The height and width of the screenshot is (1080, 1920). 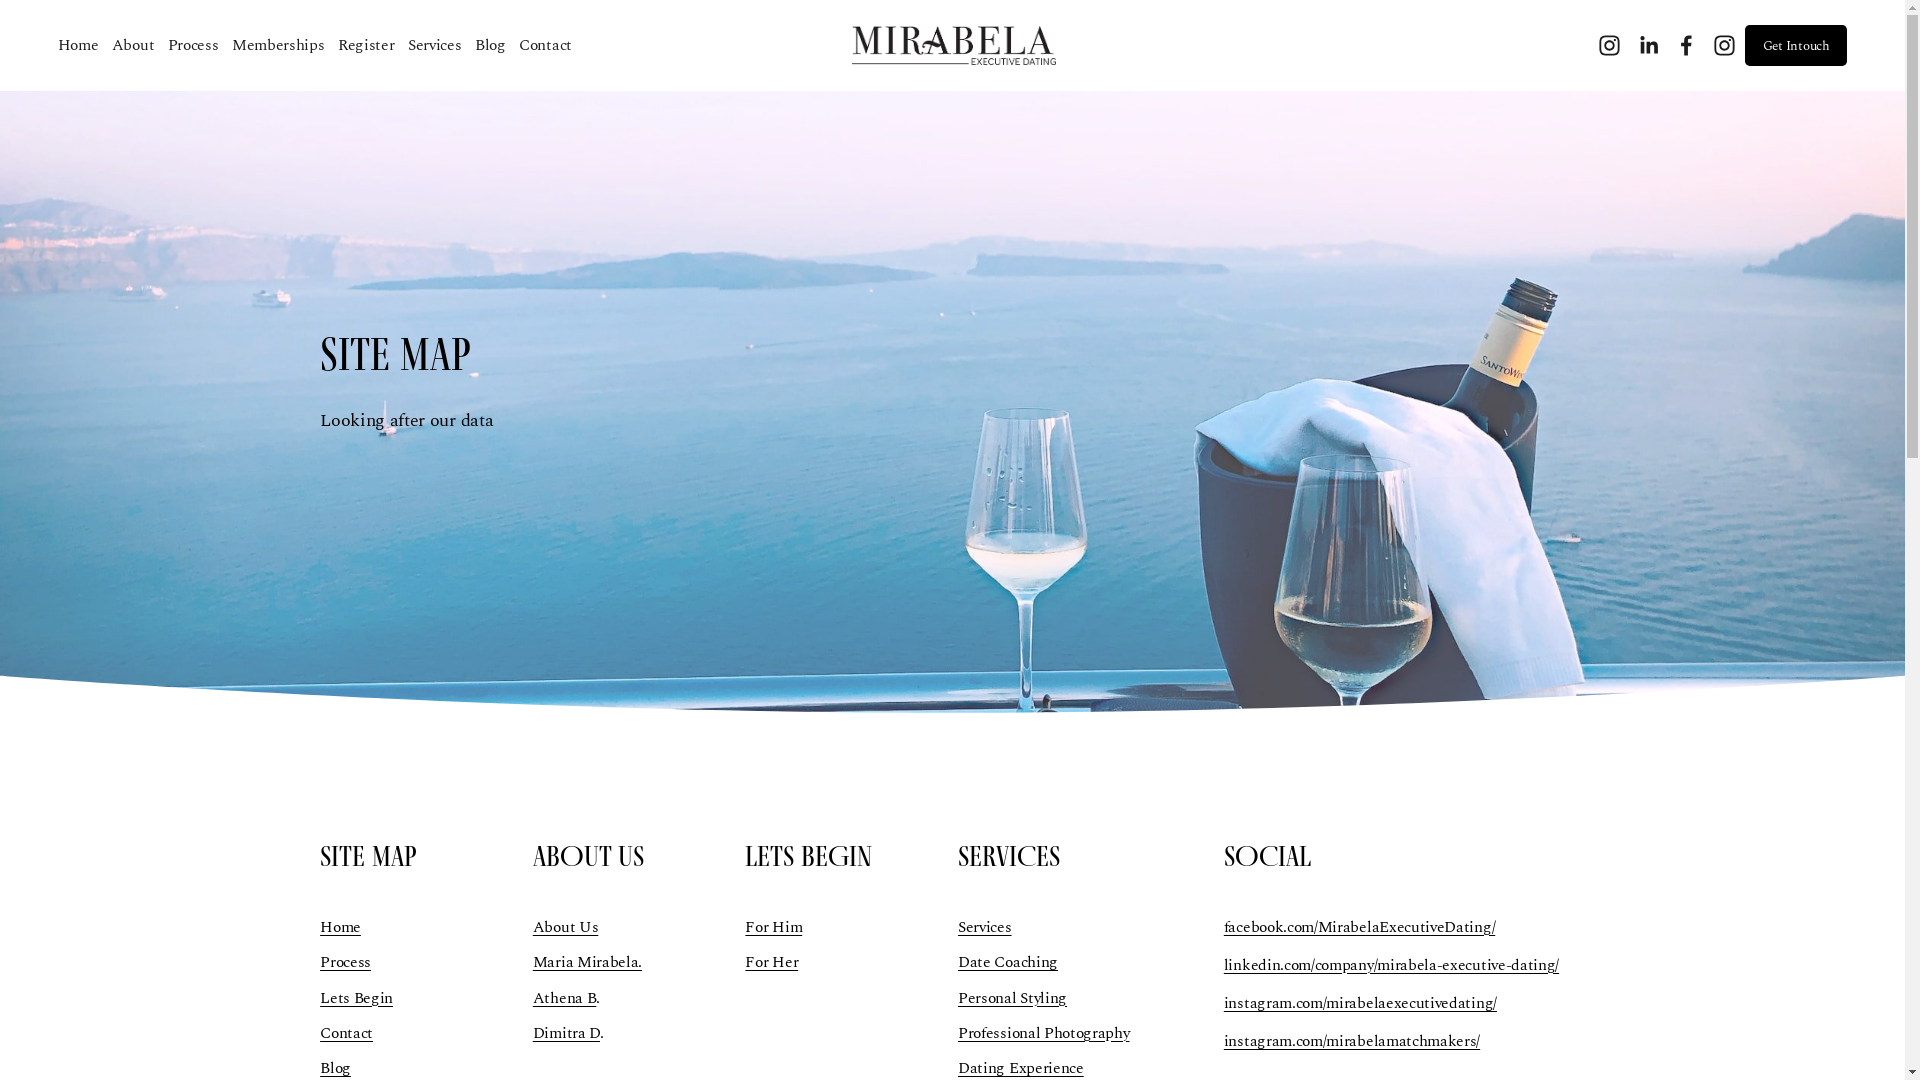 I want to click on Blog, so click(x=490, y=45).